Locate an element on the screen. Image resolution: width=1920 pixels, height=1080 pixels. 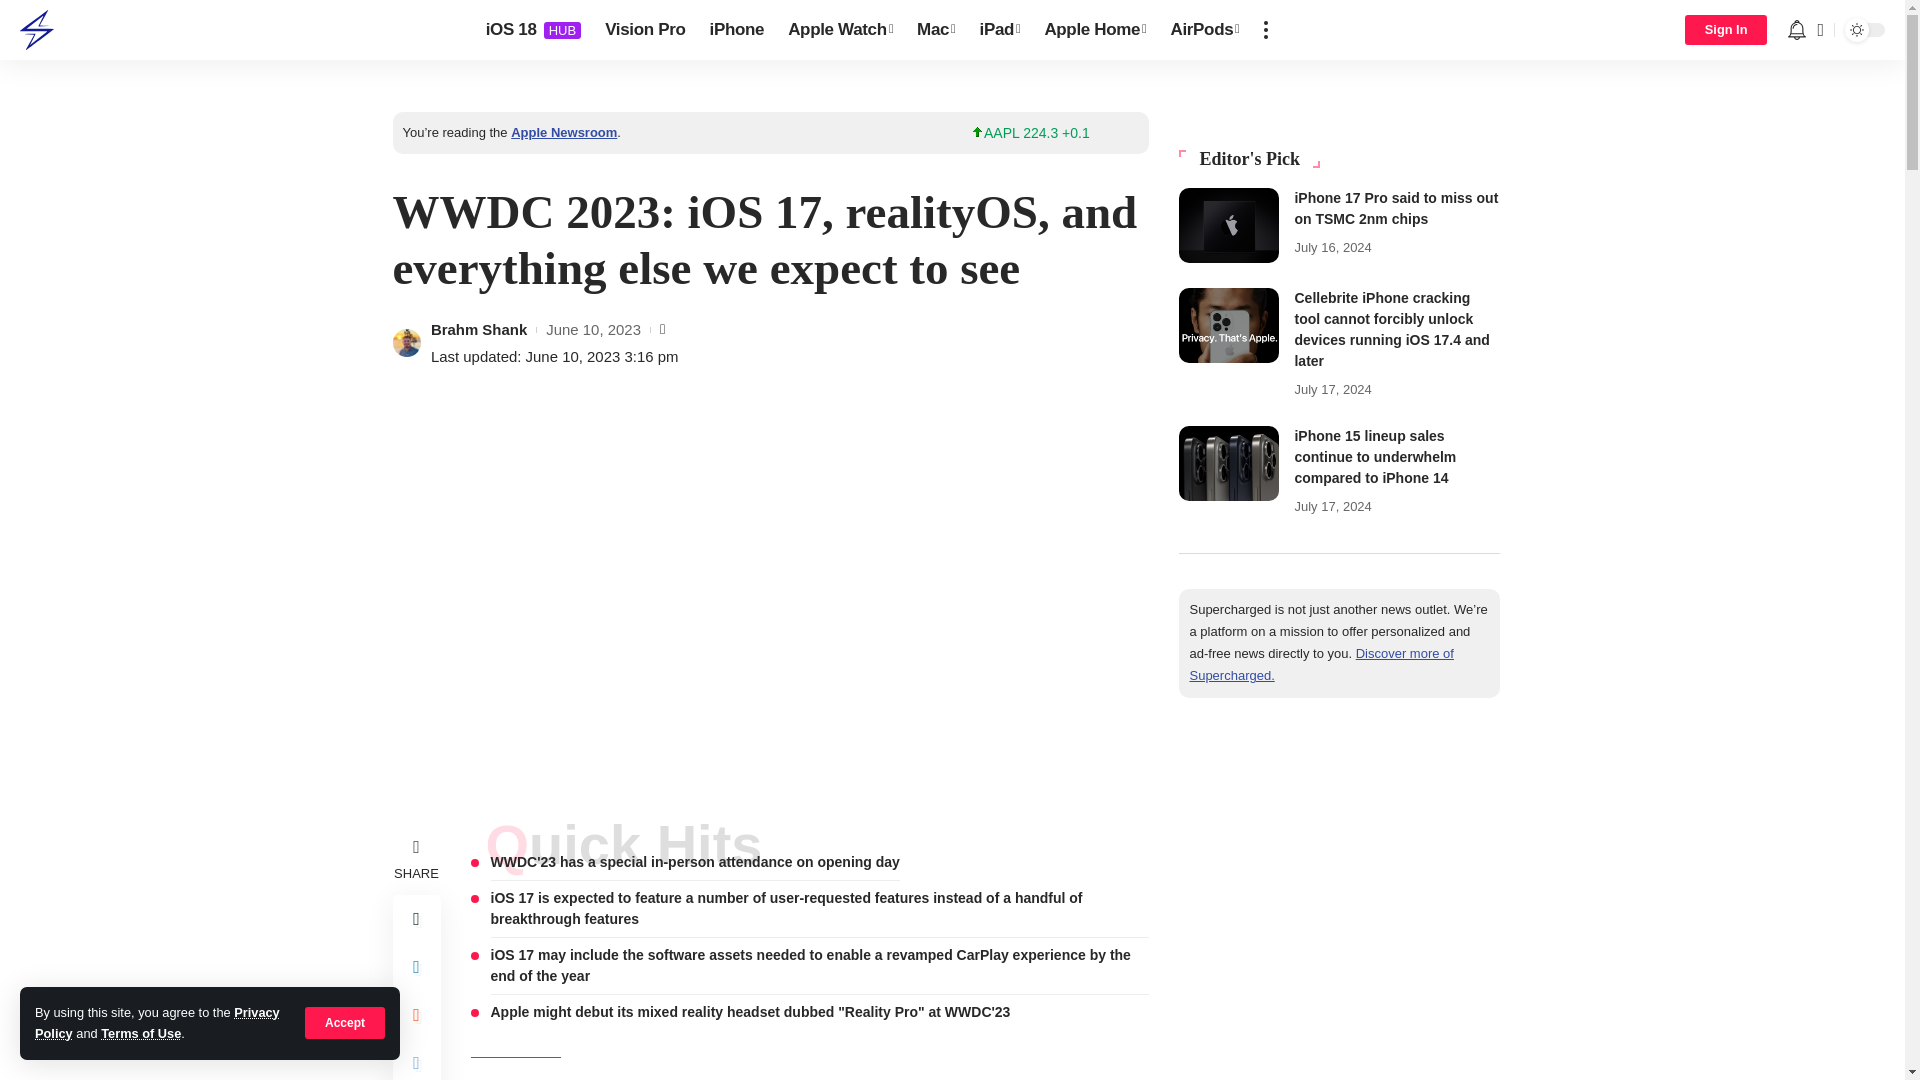
Vision Pro is located at coordinates (534, 30).